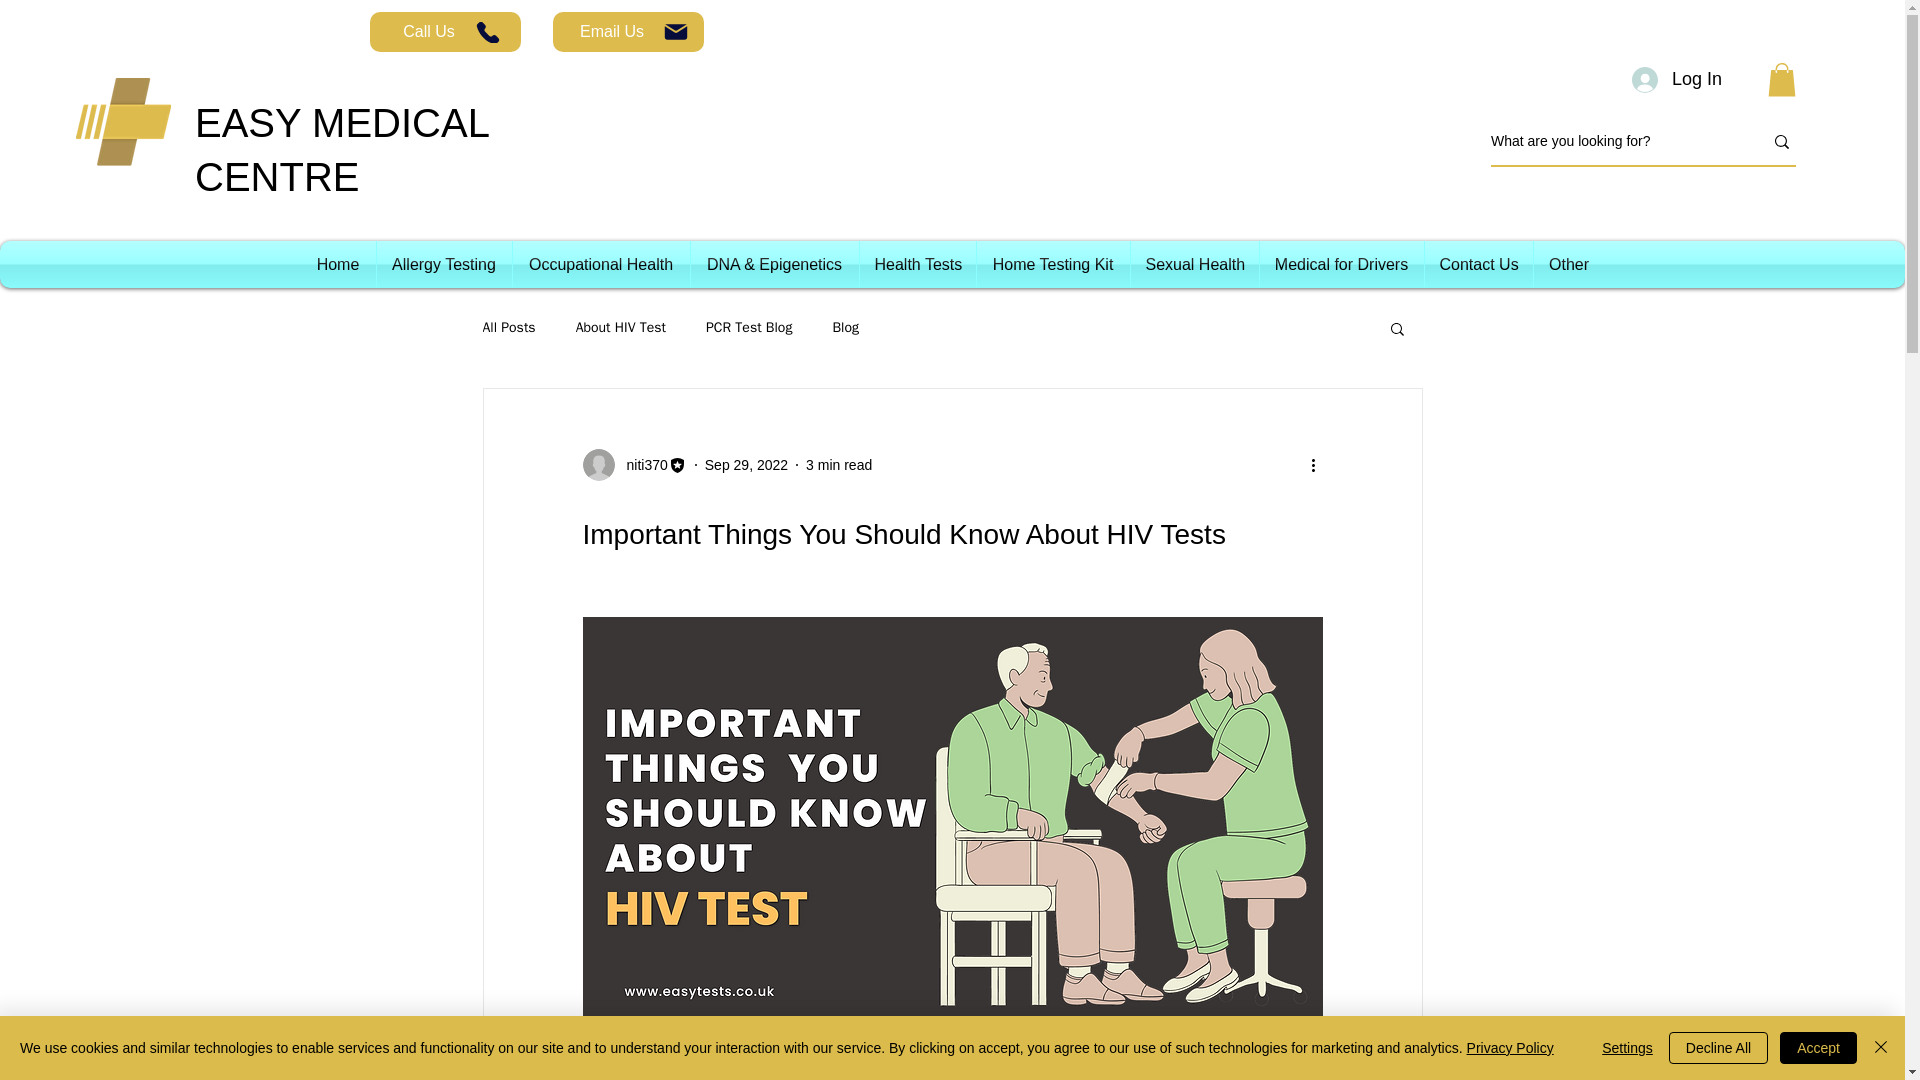  I want to click on Contact Us, so click(1478, 264).